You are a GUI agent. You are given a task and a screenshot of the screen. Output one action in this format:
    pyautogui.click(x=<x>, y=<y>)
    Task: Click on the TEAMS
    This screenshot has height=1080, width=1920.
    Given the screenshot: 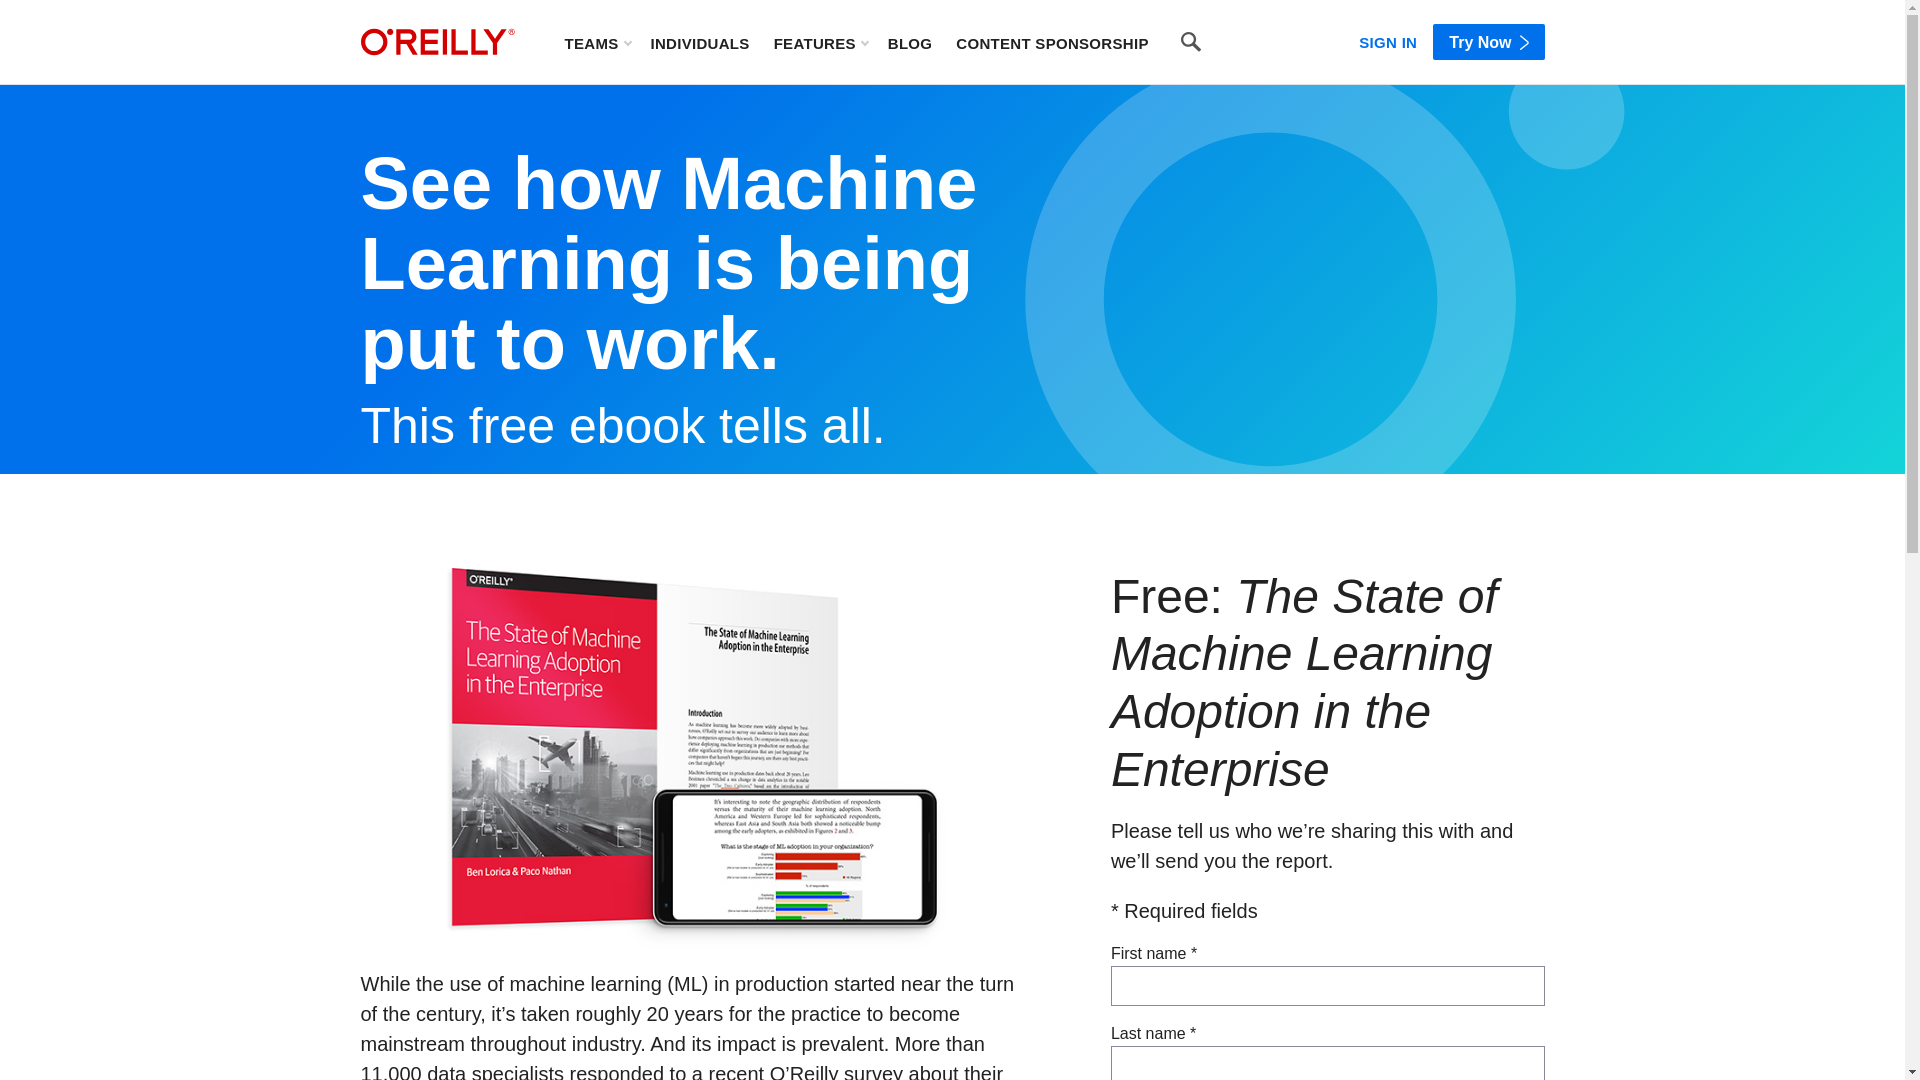 What is the action you would take?
    pyautogui.click(x=596, y=42)
    